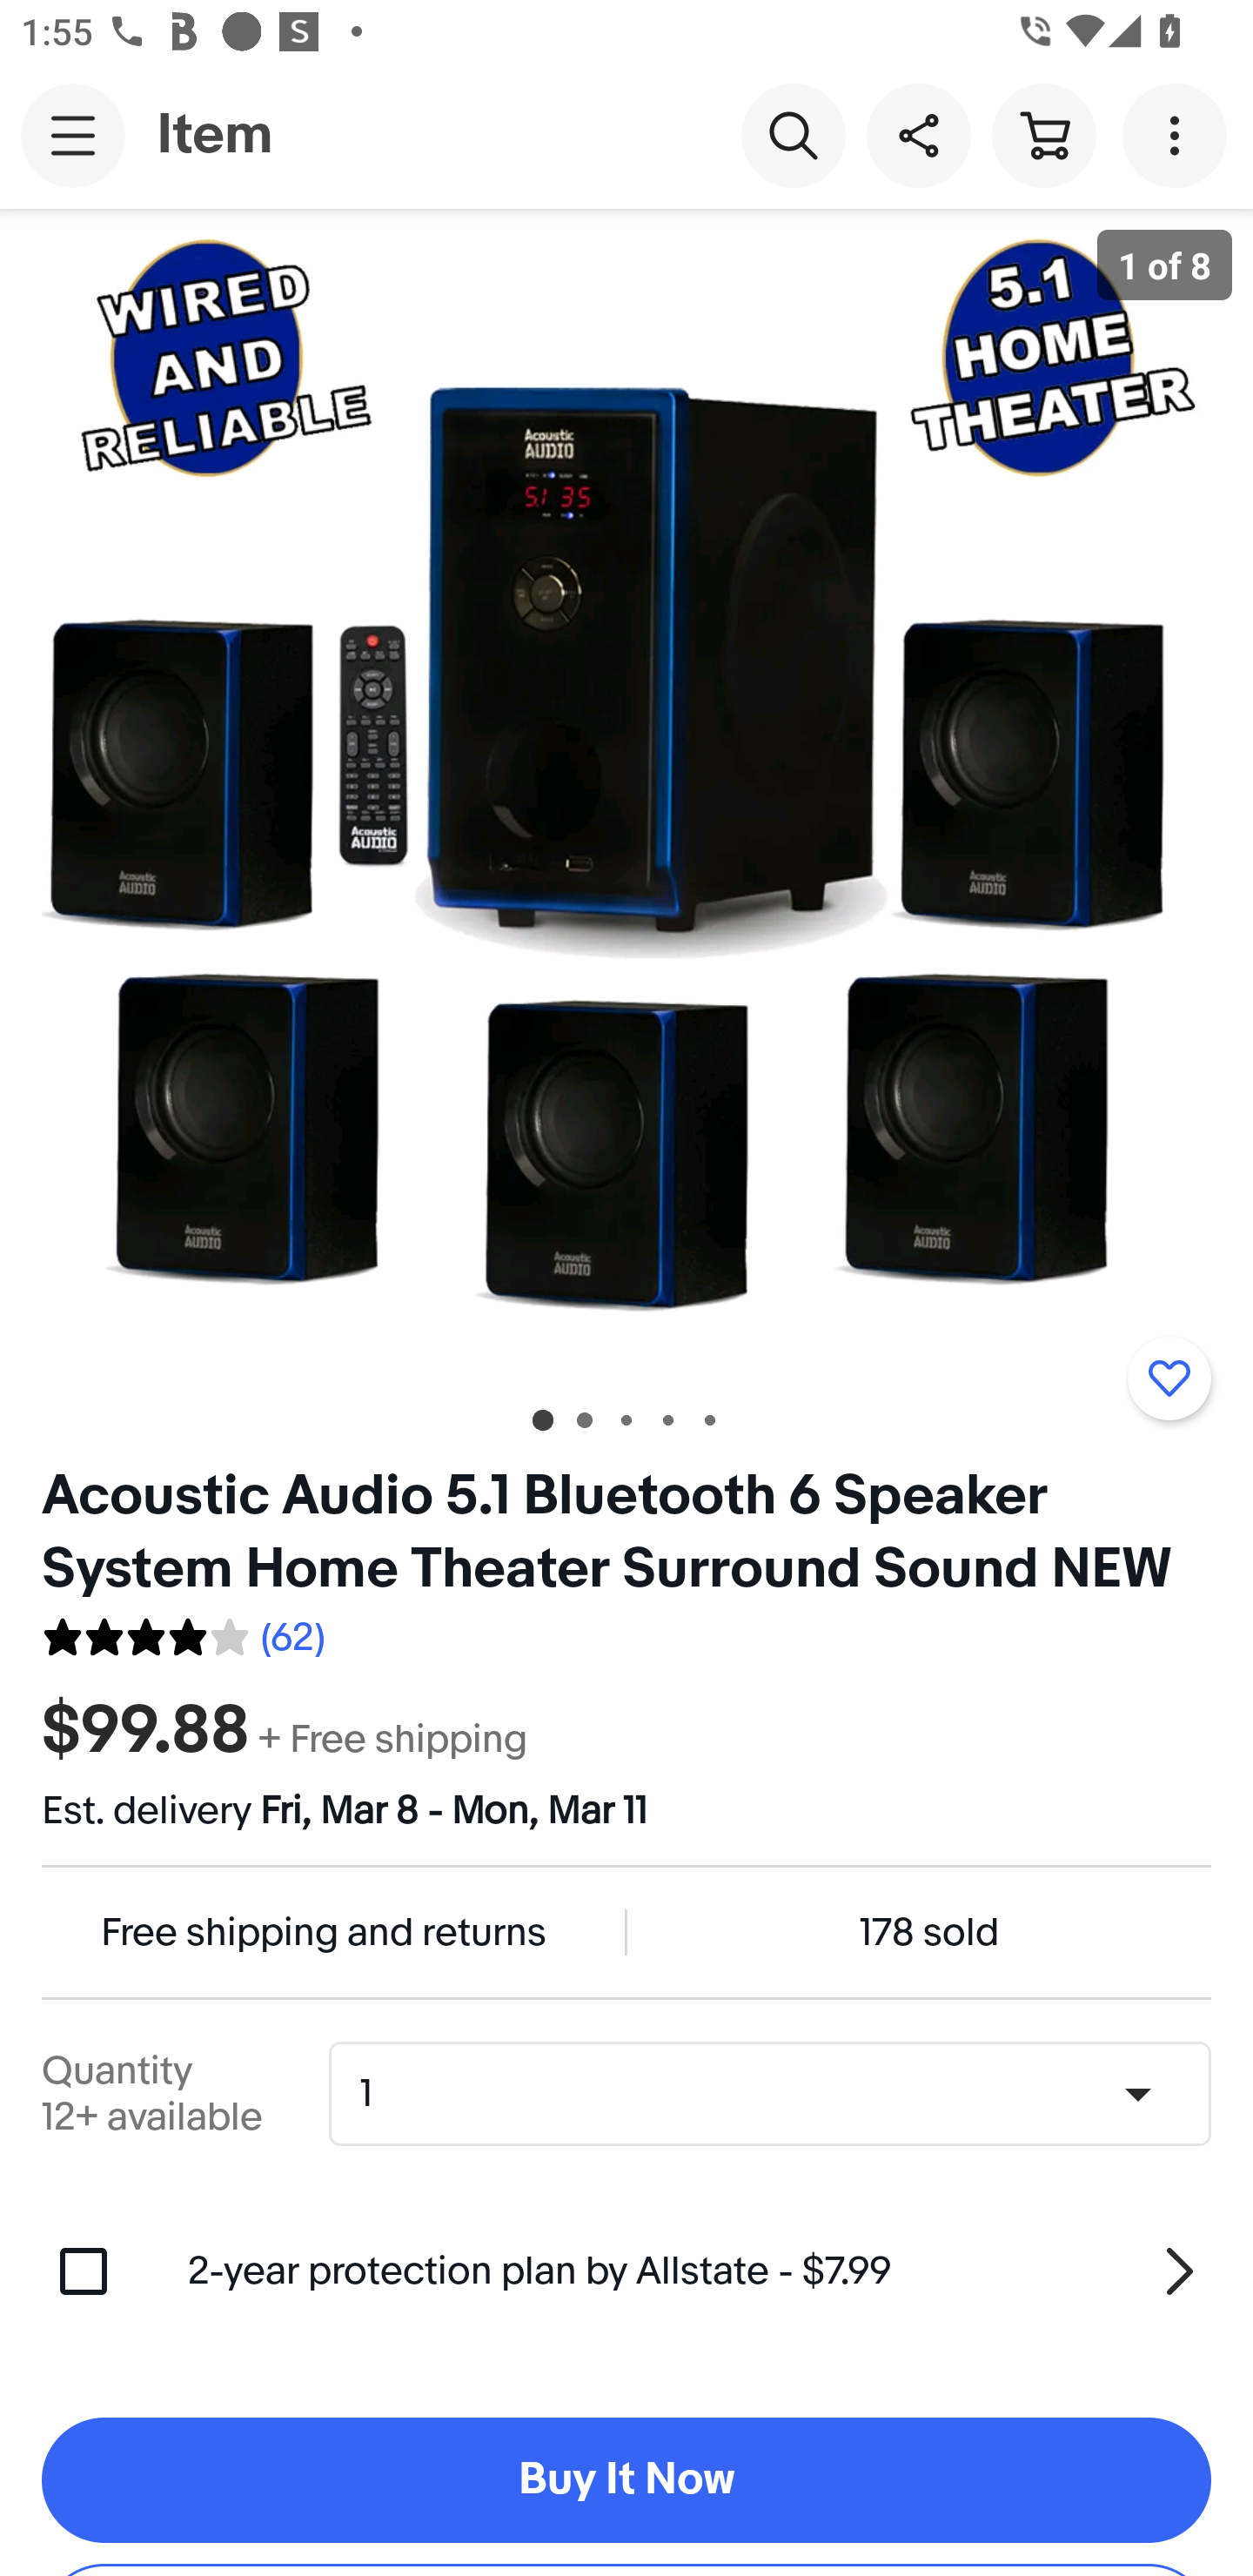 The width and height of the screenshot is (1253, 2576). What do you see at coordinates (918, 134) in the screenshot?
I see `Share this item` at bounding box center [918, 134].